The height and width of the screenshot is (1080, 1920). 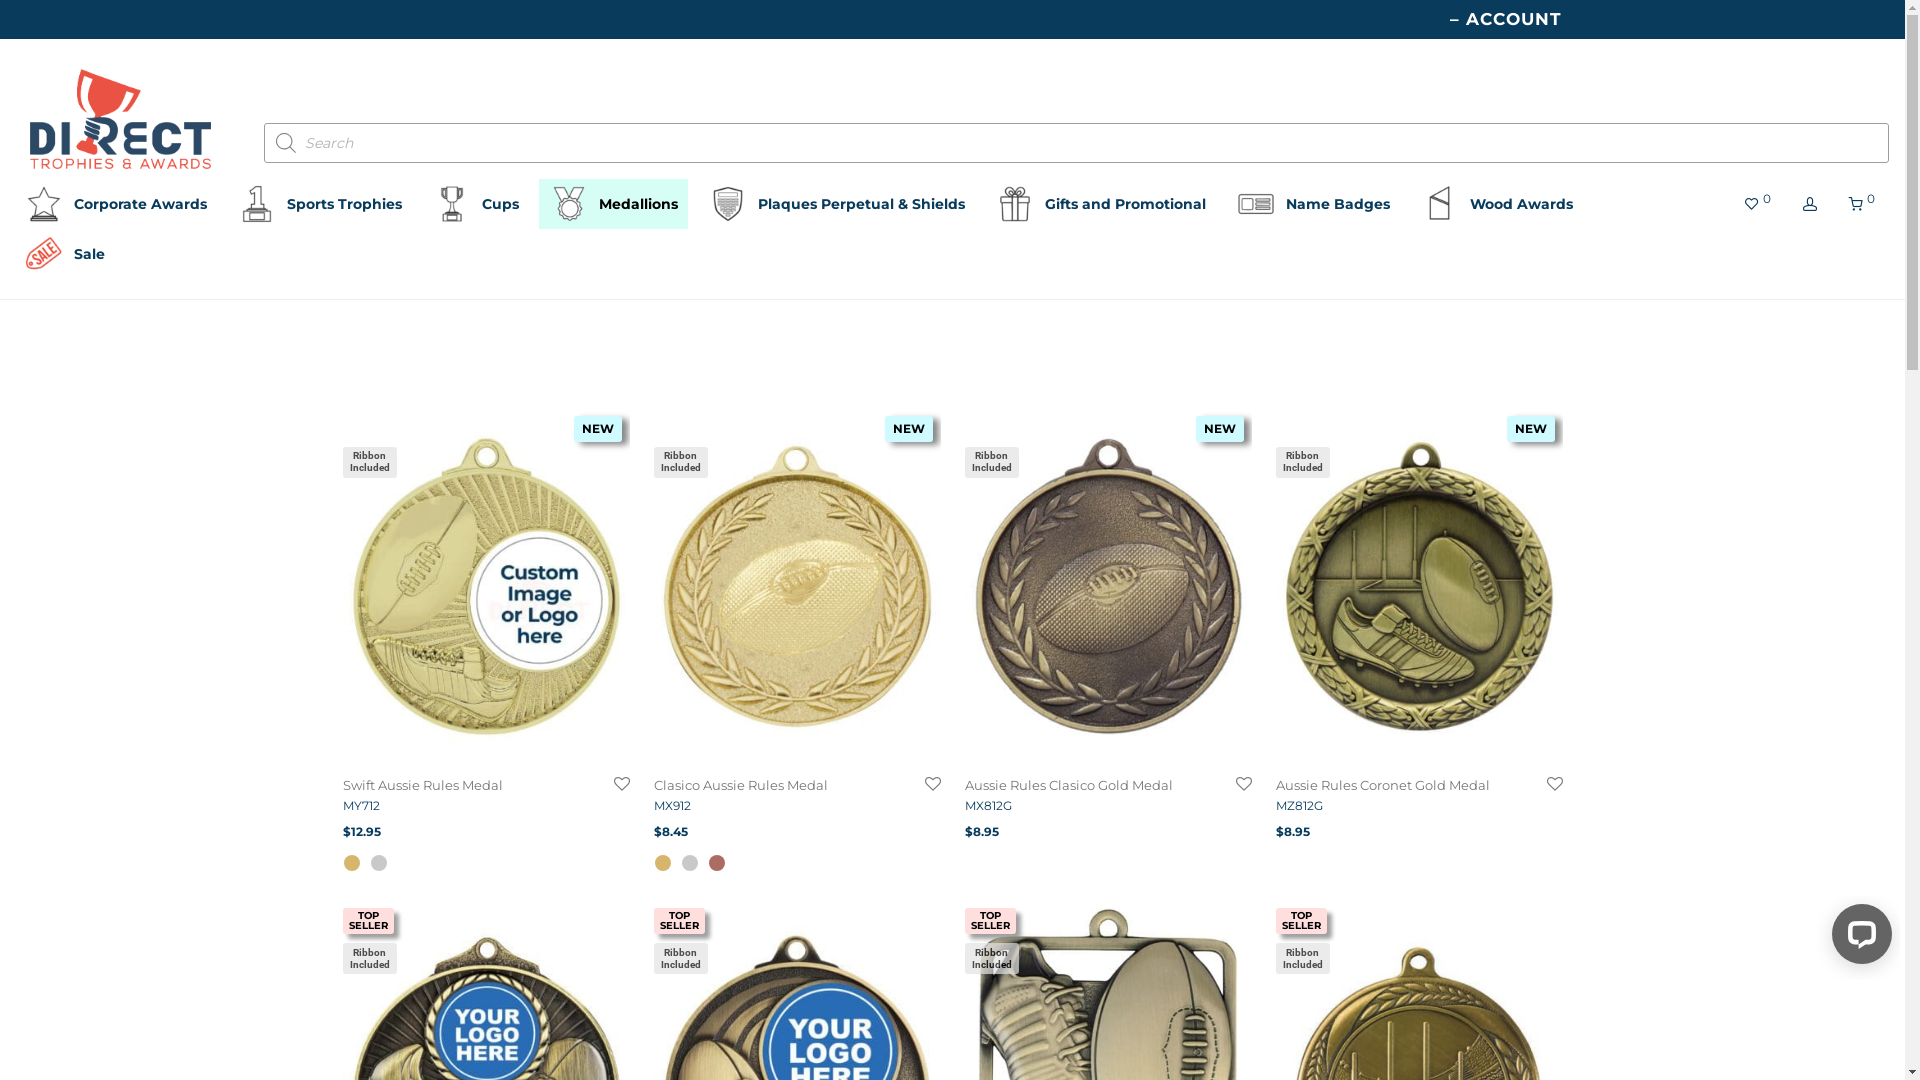 I want to click on Wood Awards, so click(x=1496, y=204).